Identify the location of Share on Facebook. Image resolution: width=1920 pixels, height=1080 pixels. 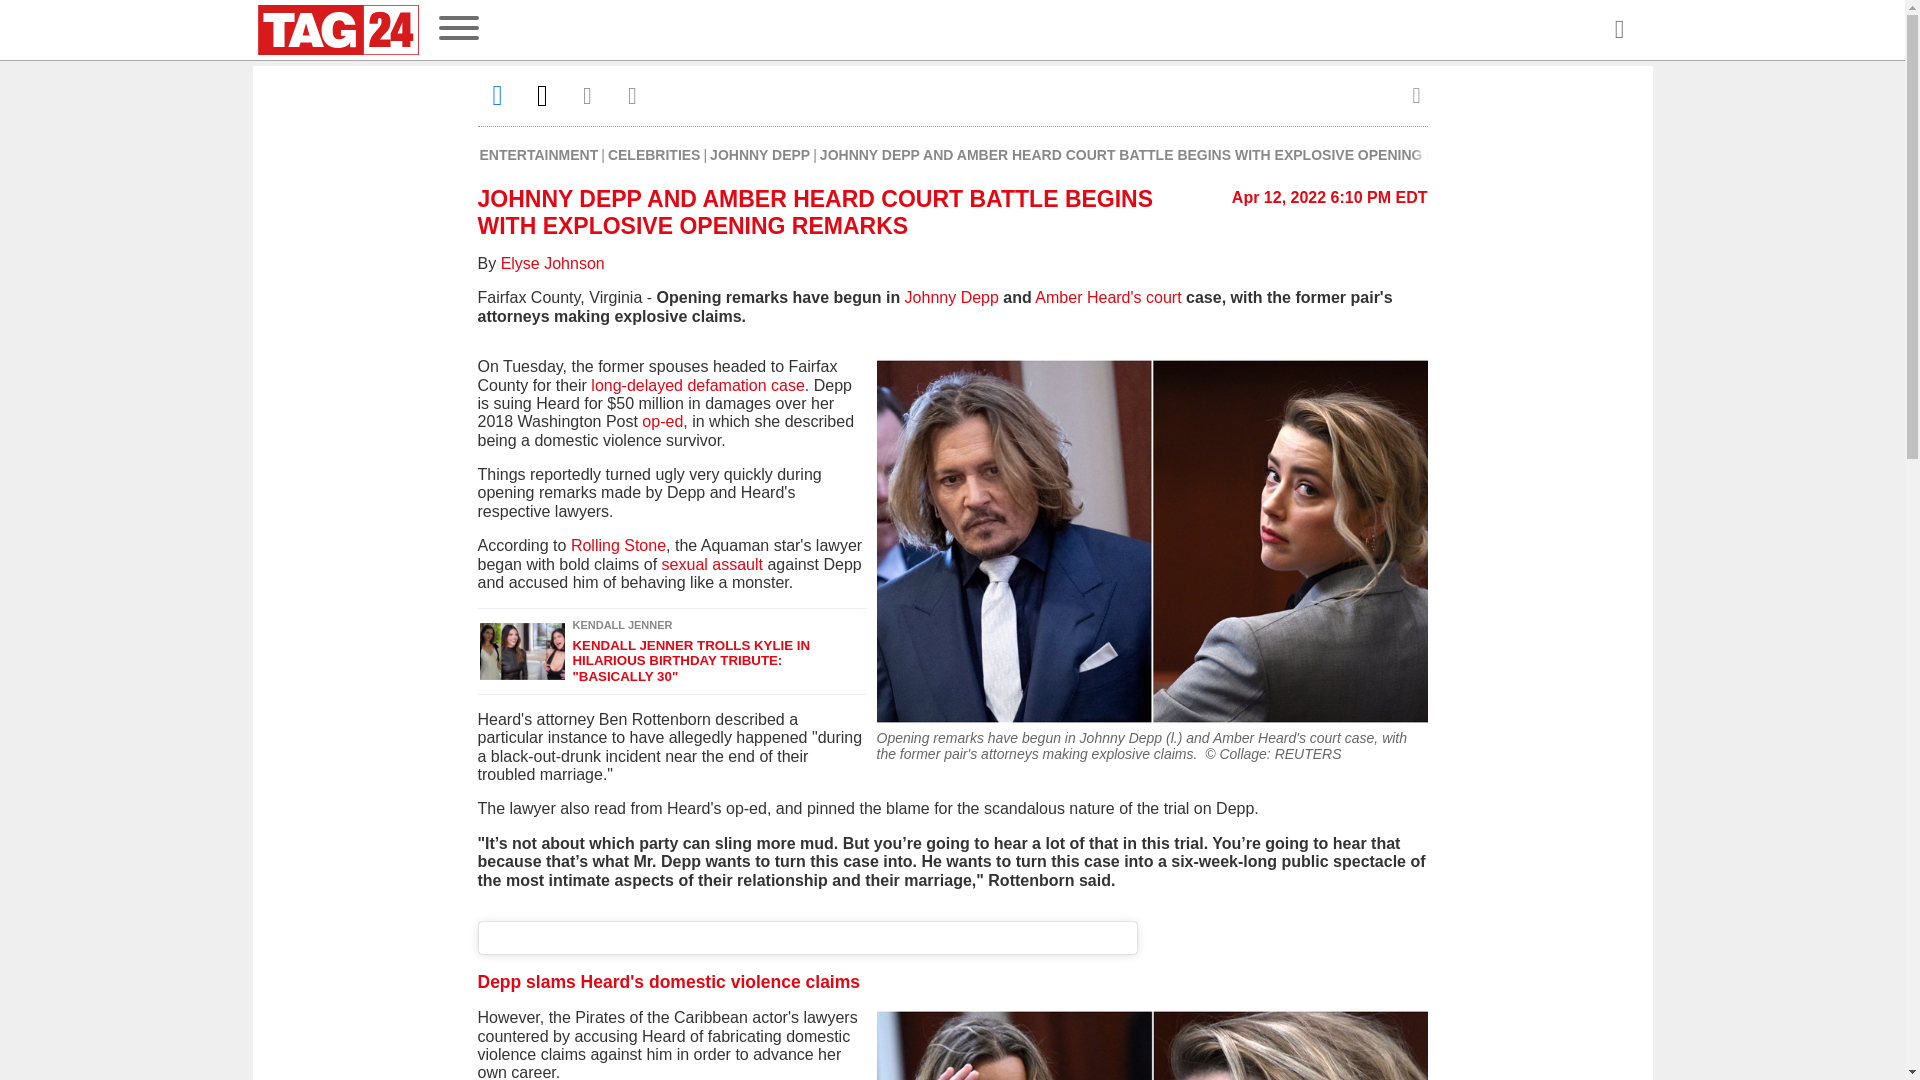
(498, 95).